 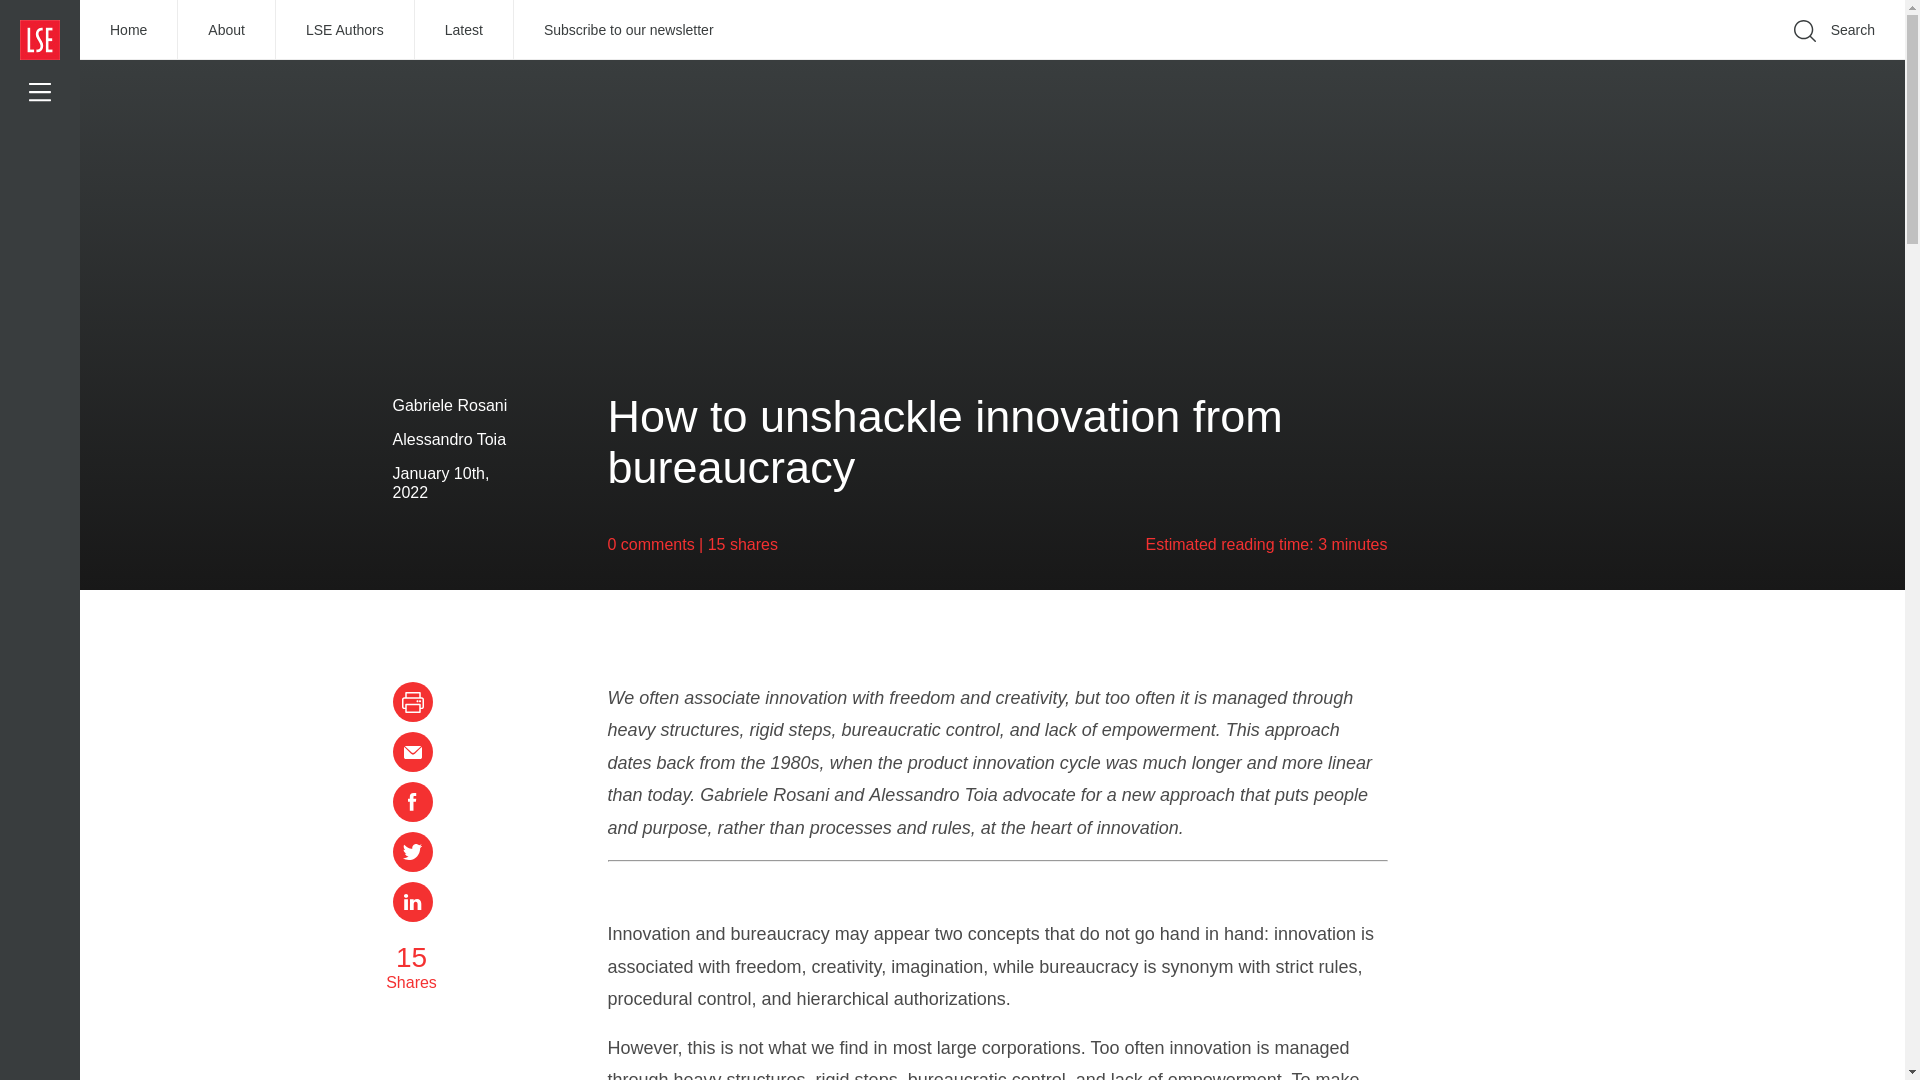 I want to click on LSE Authors, so click(x=345, y=30).